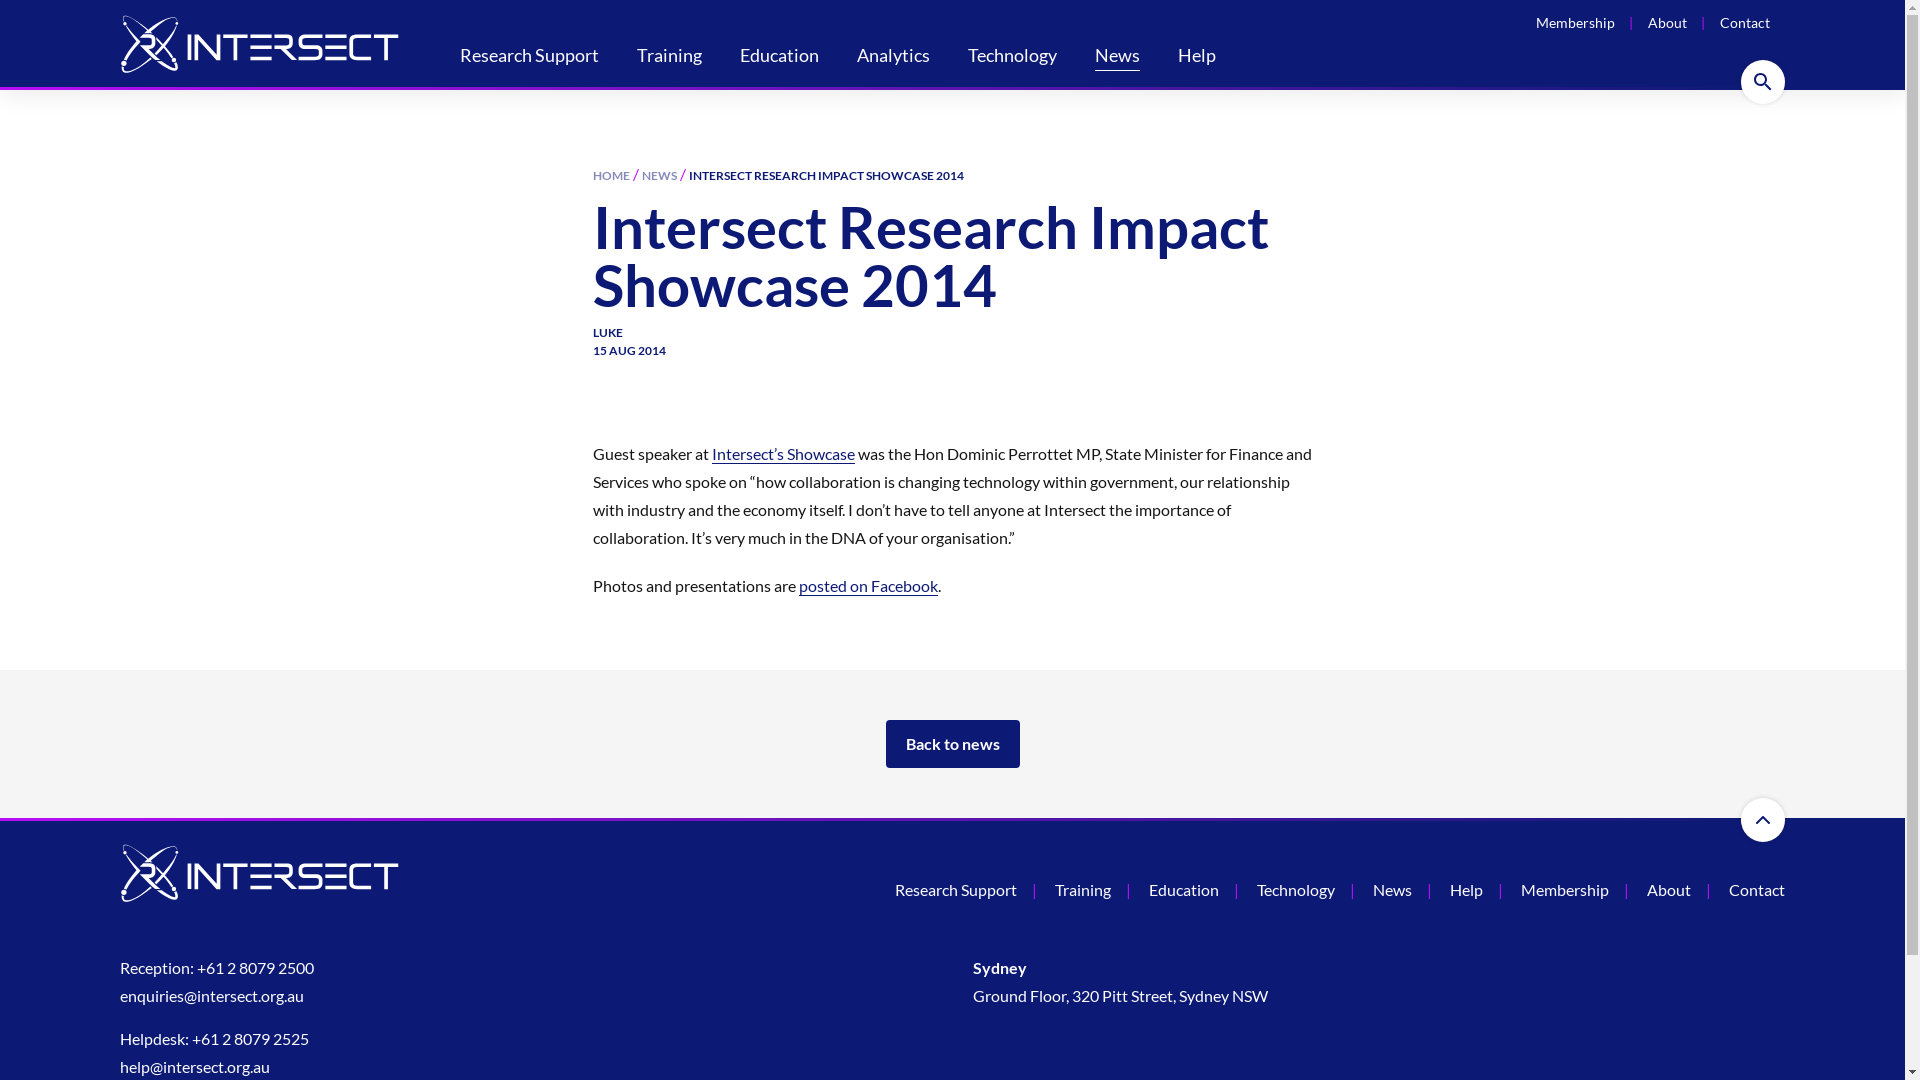 The width and height of the screenshot is (1920, 1080). Describe the element at coordinates (1184, 890) in the screenshot. I see `Education` at that location.